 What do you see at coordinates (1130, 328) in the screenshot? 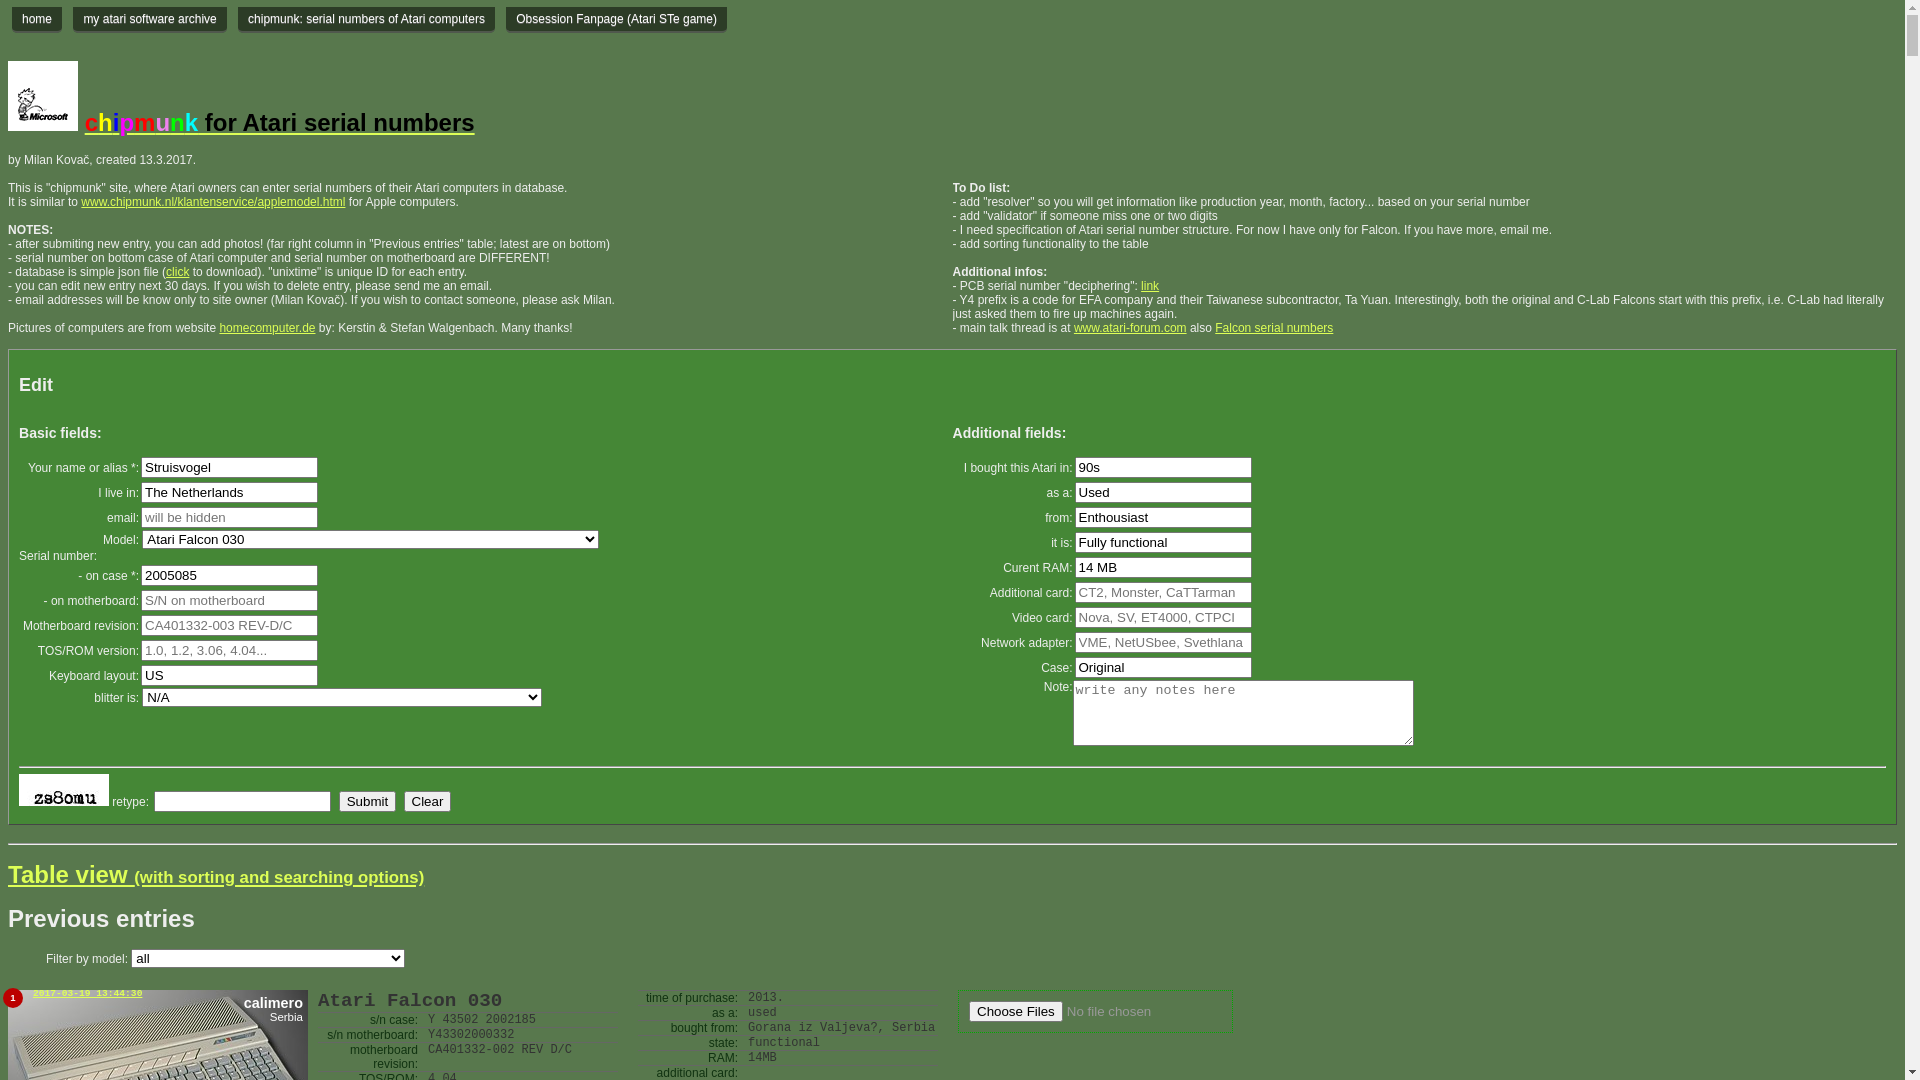
I see `www.atari-forum.com` at bounding box center [1130, 328].